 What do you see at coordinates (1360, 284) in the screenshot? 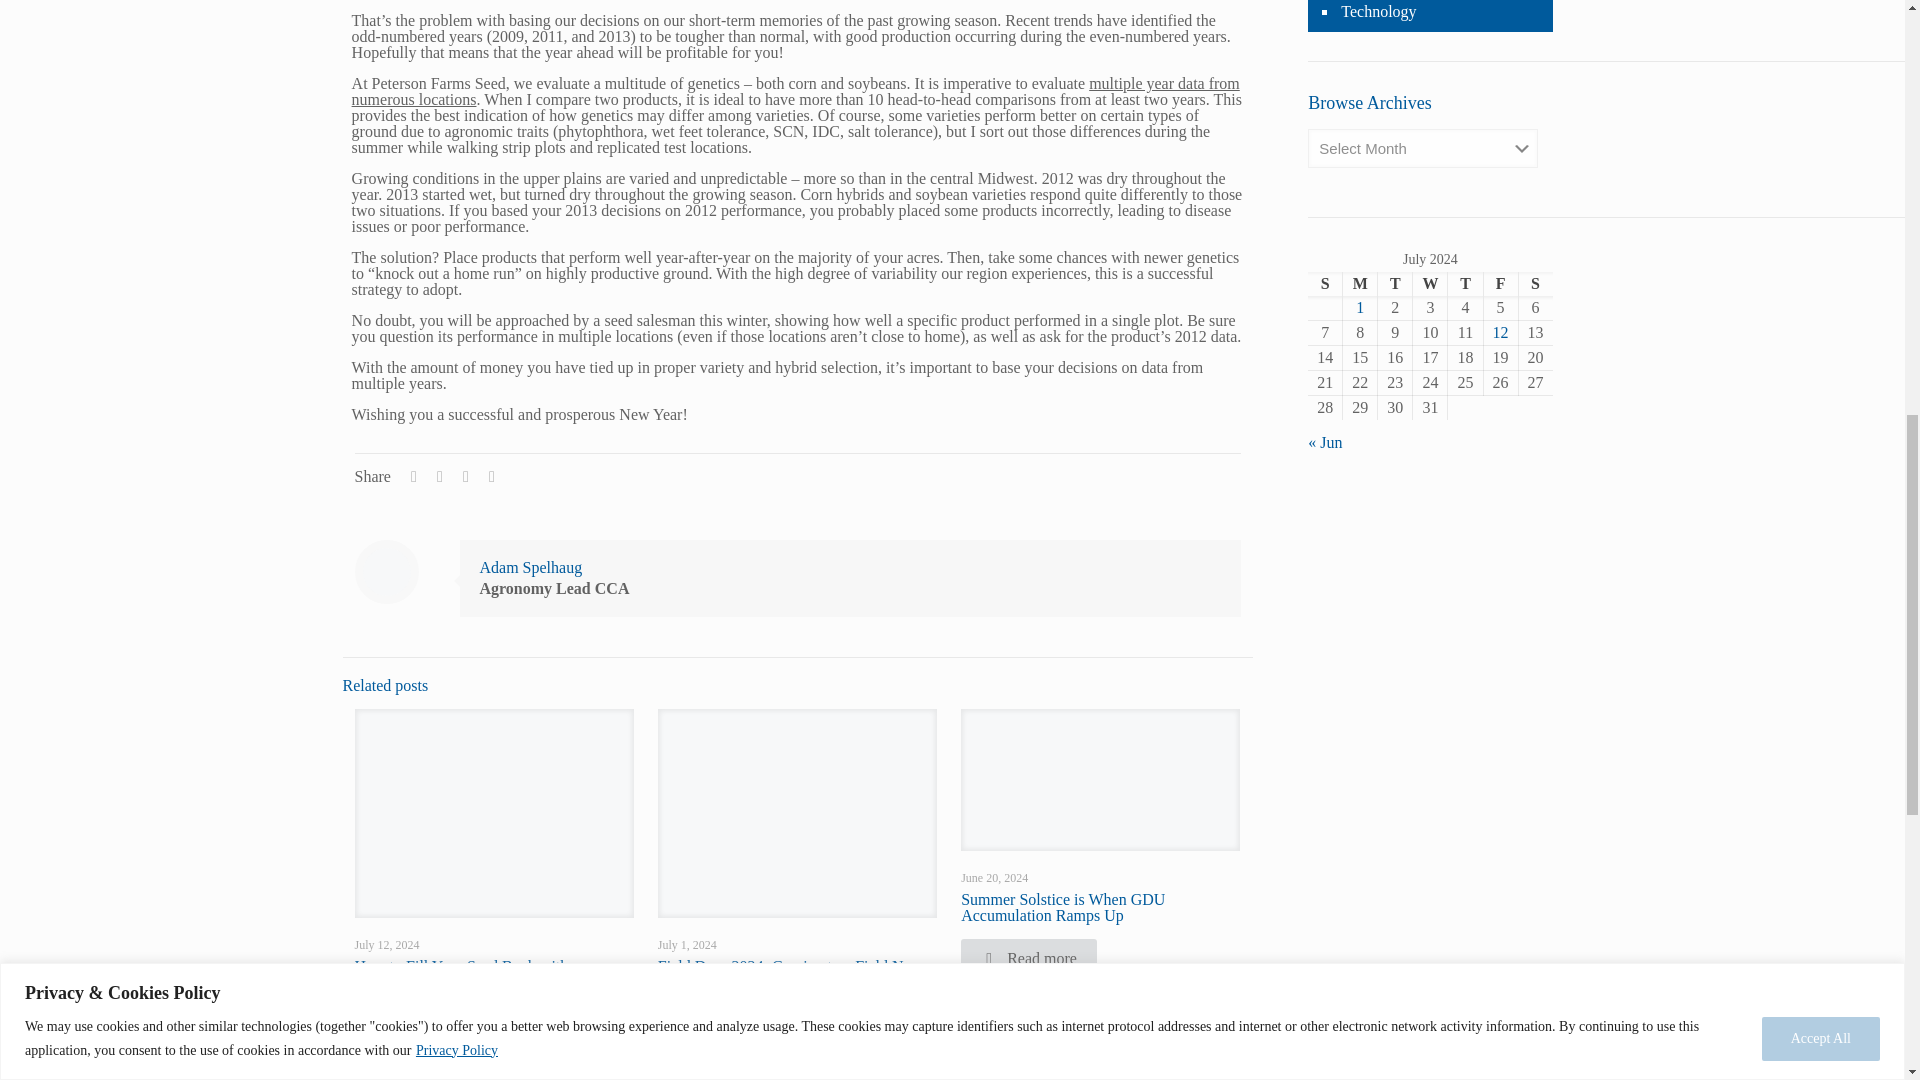
I see `Monday` at bounding box center [1360, 284].